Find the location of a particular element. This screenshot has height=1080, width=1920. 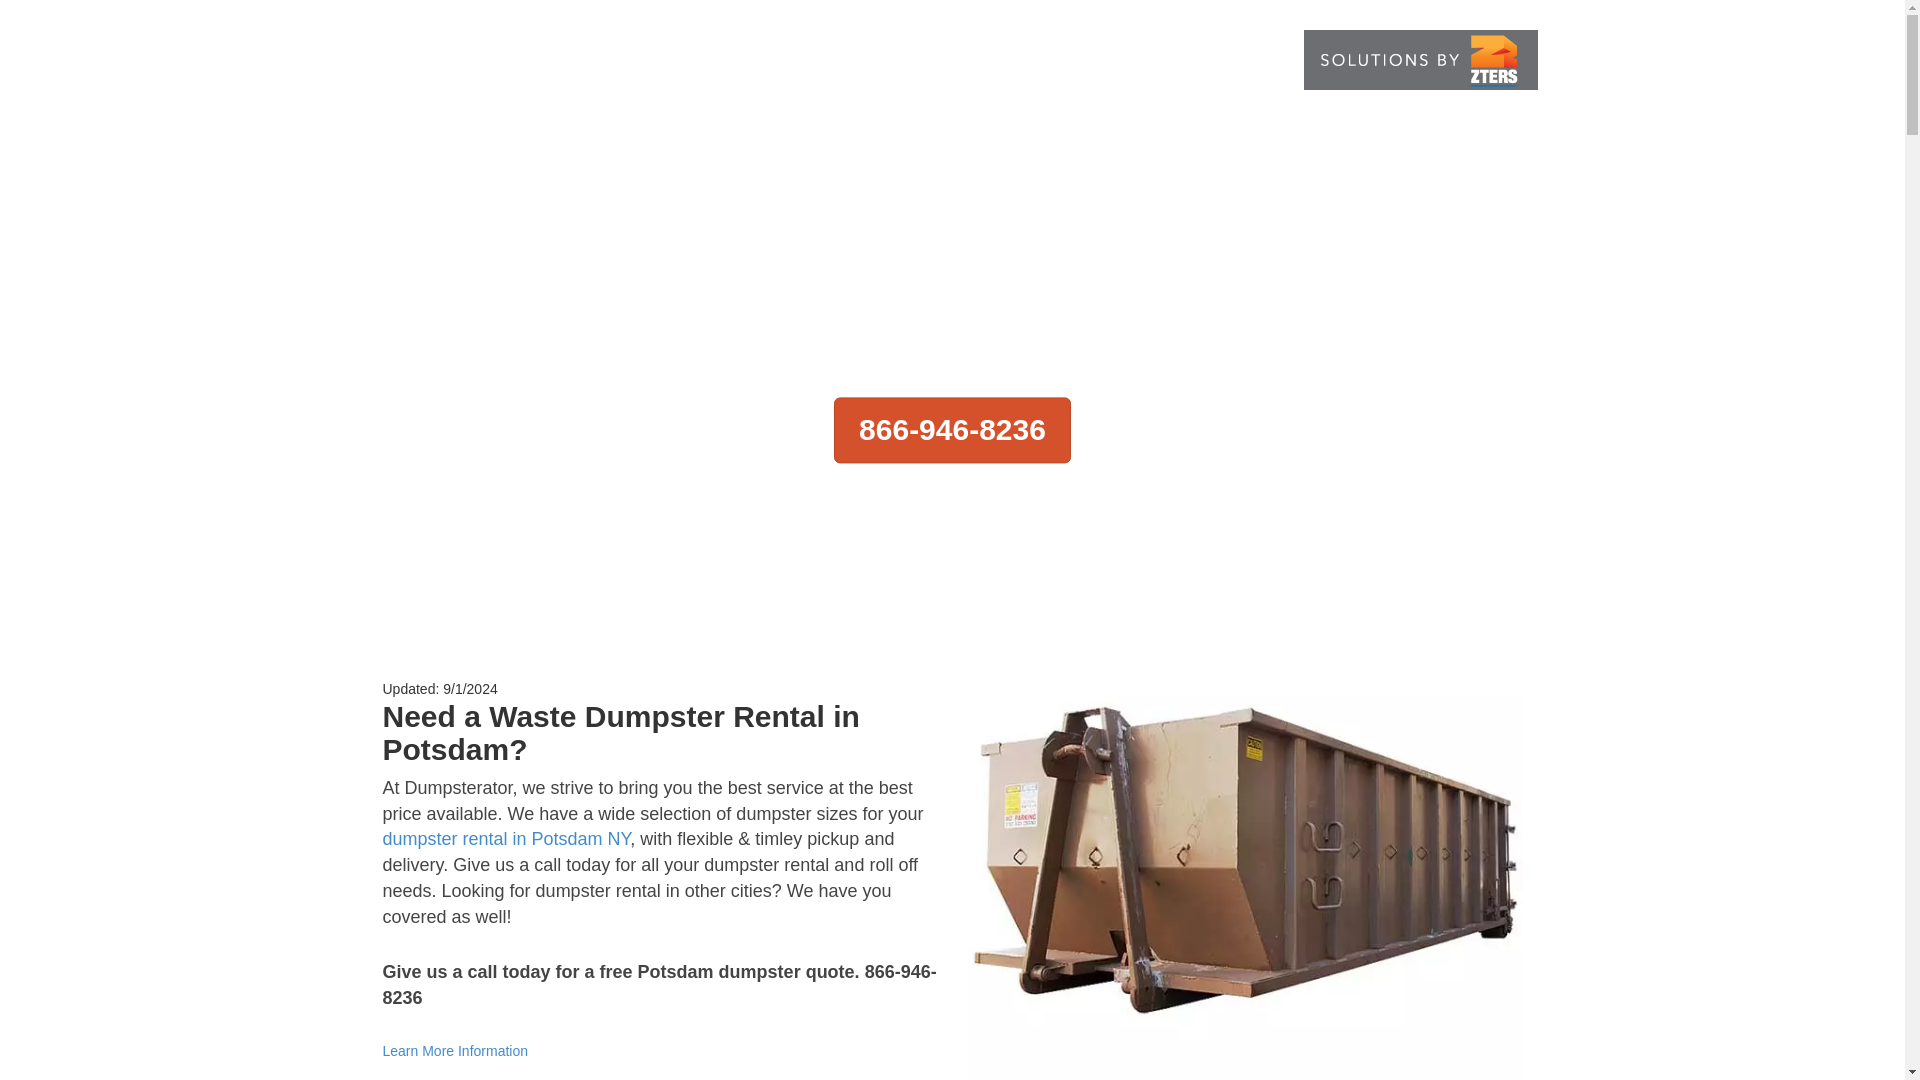

ABOUT is located at coordinates (868, 60).